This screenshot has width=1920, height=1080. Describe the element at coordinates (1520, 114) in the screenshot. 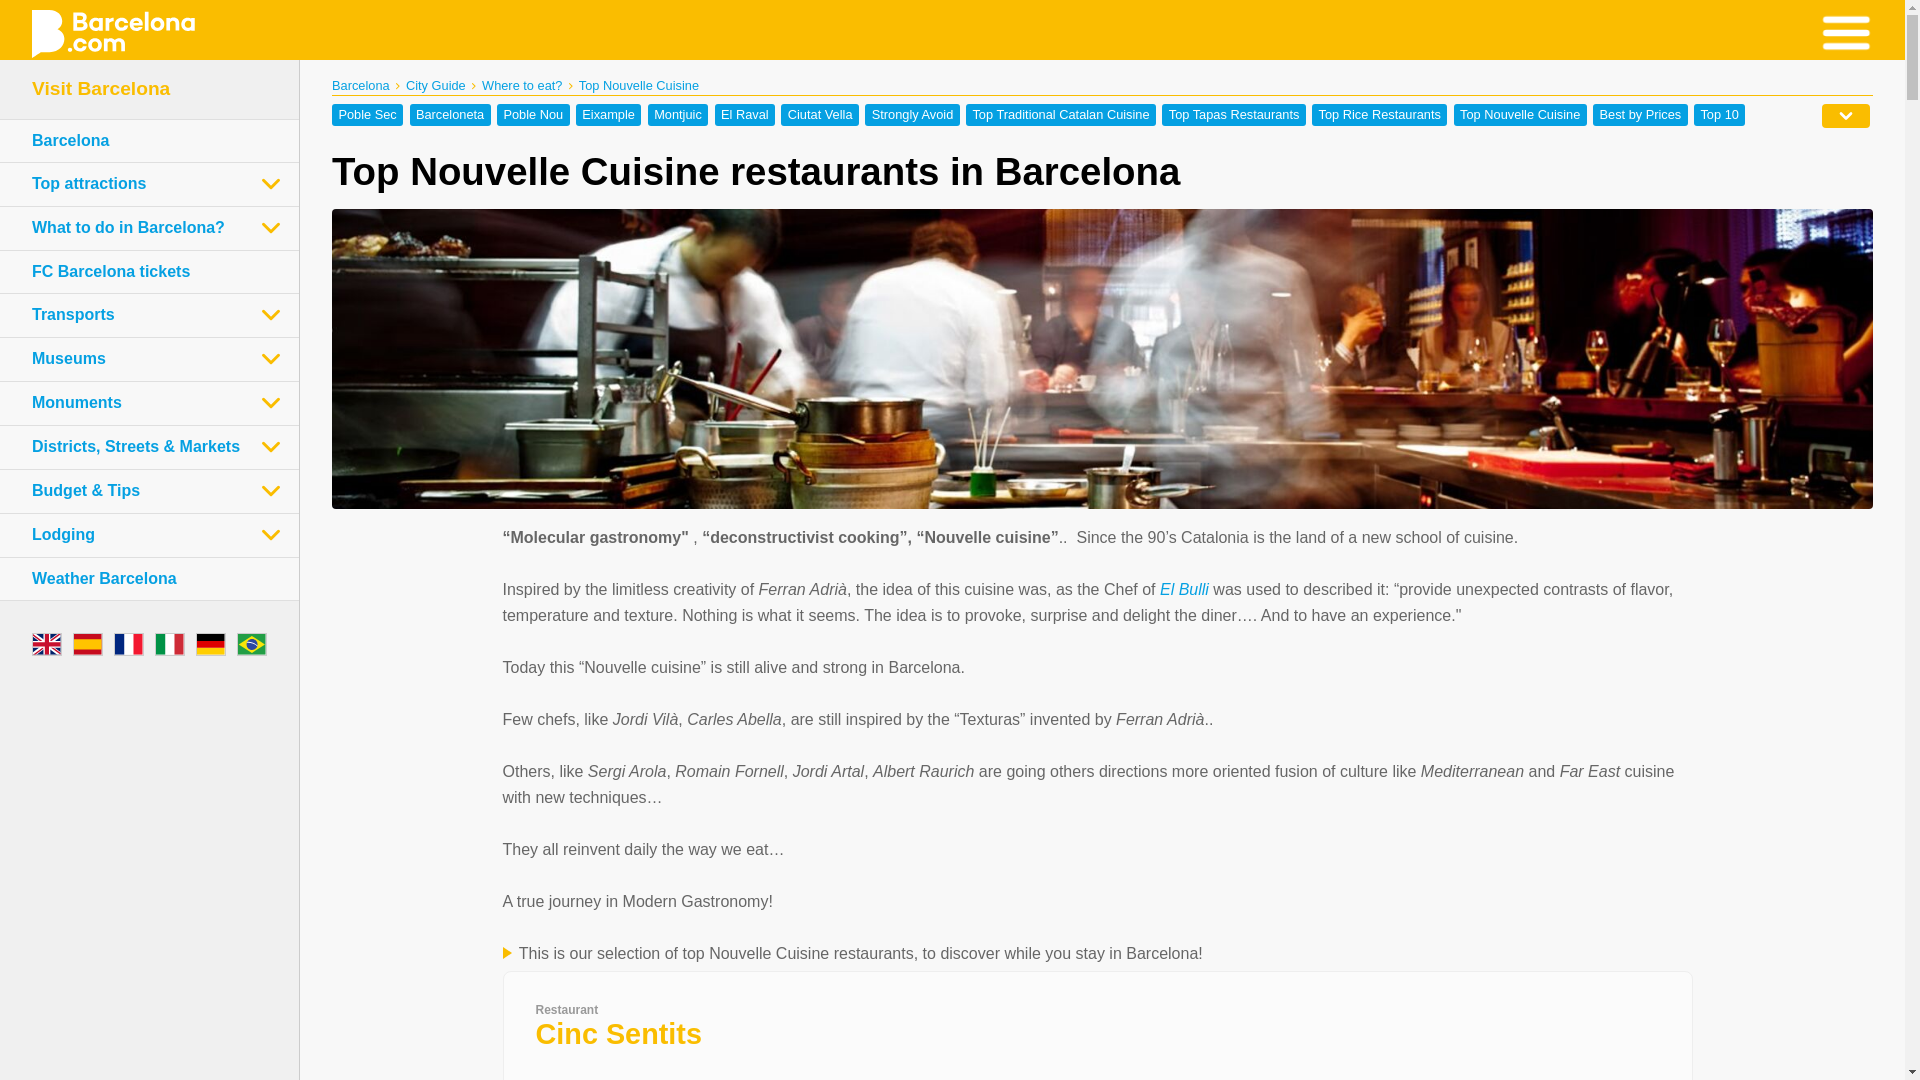

I see `Top Nouvelle Cuisine` at that location.